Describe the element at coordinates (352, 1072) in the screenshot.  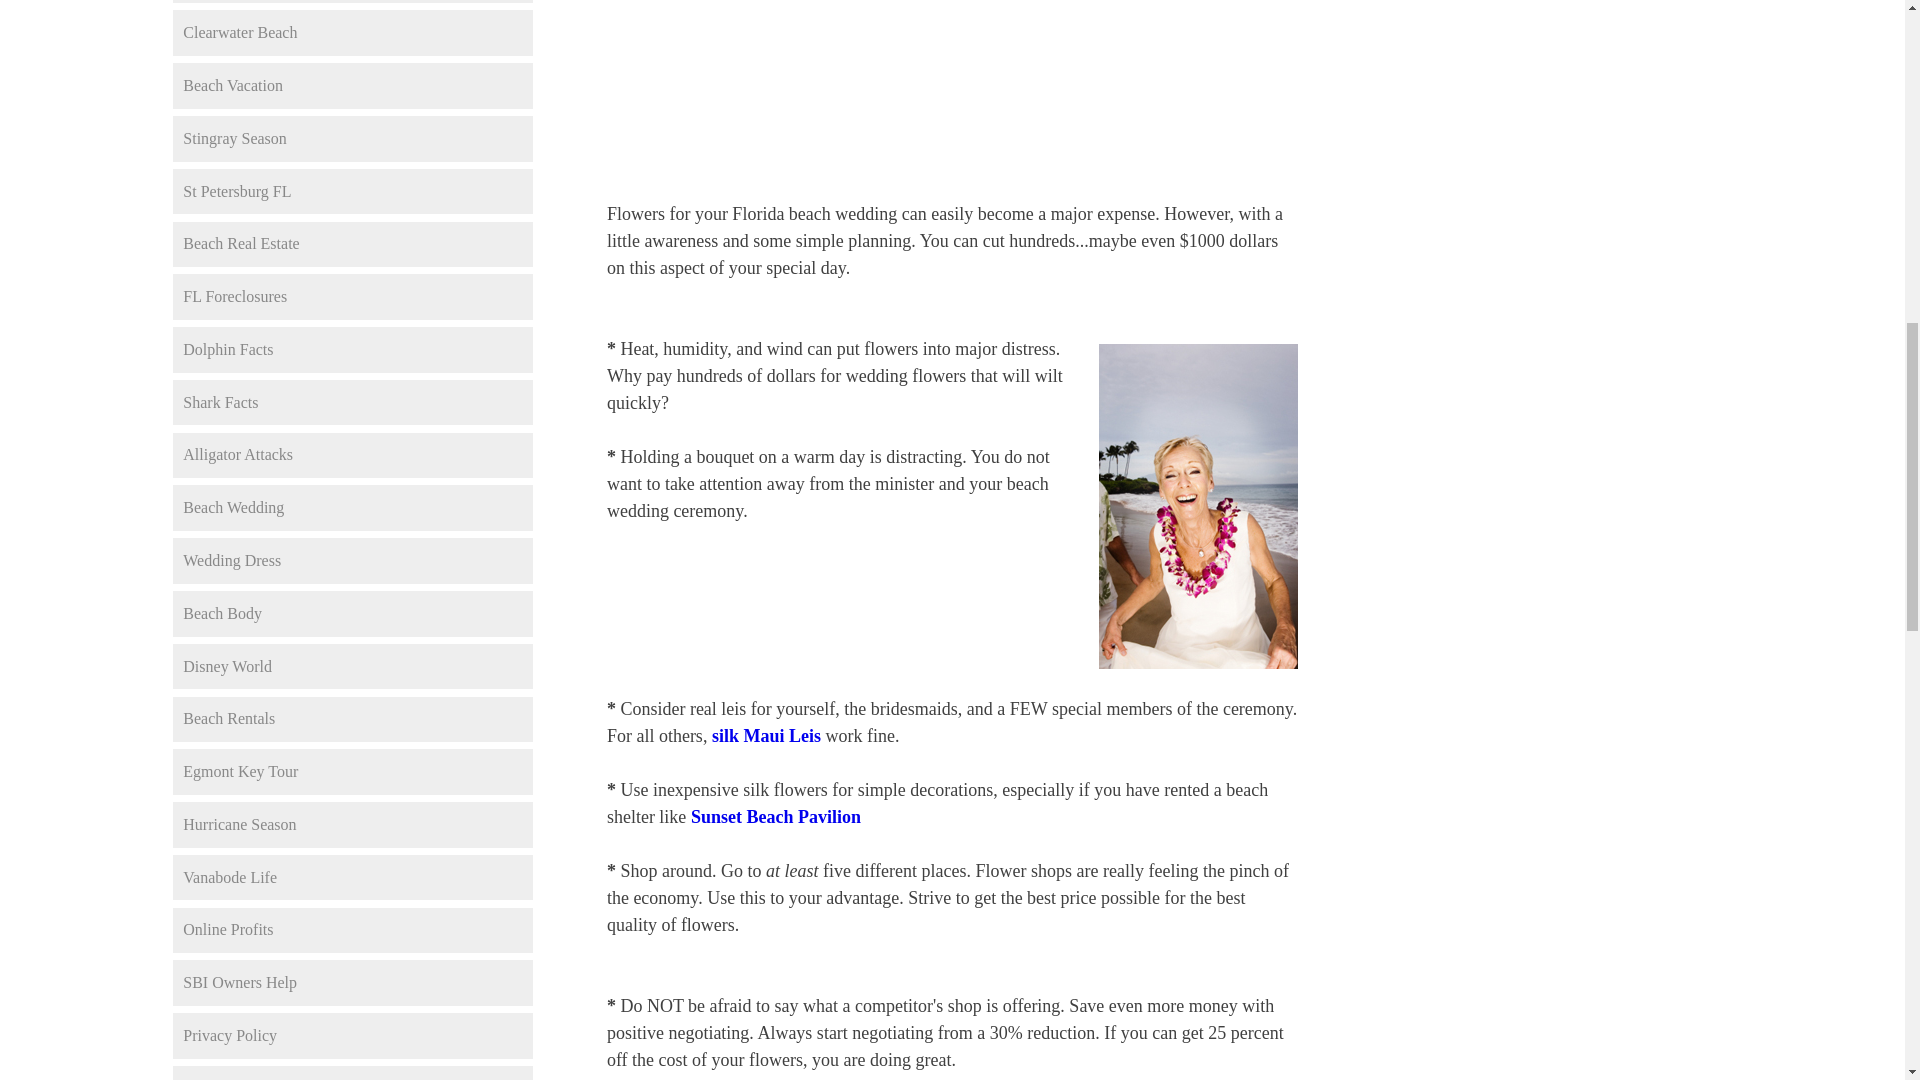
I see `Site Map` at that location.